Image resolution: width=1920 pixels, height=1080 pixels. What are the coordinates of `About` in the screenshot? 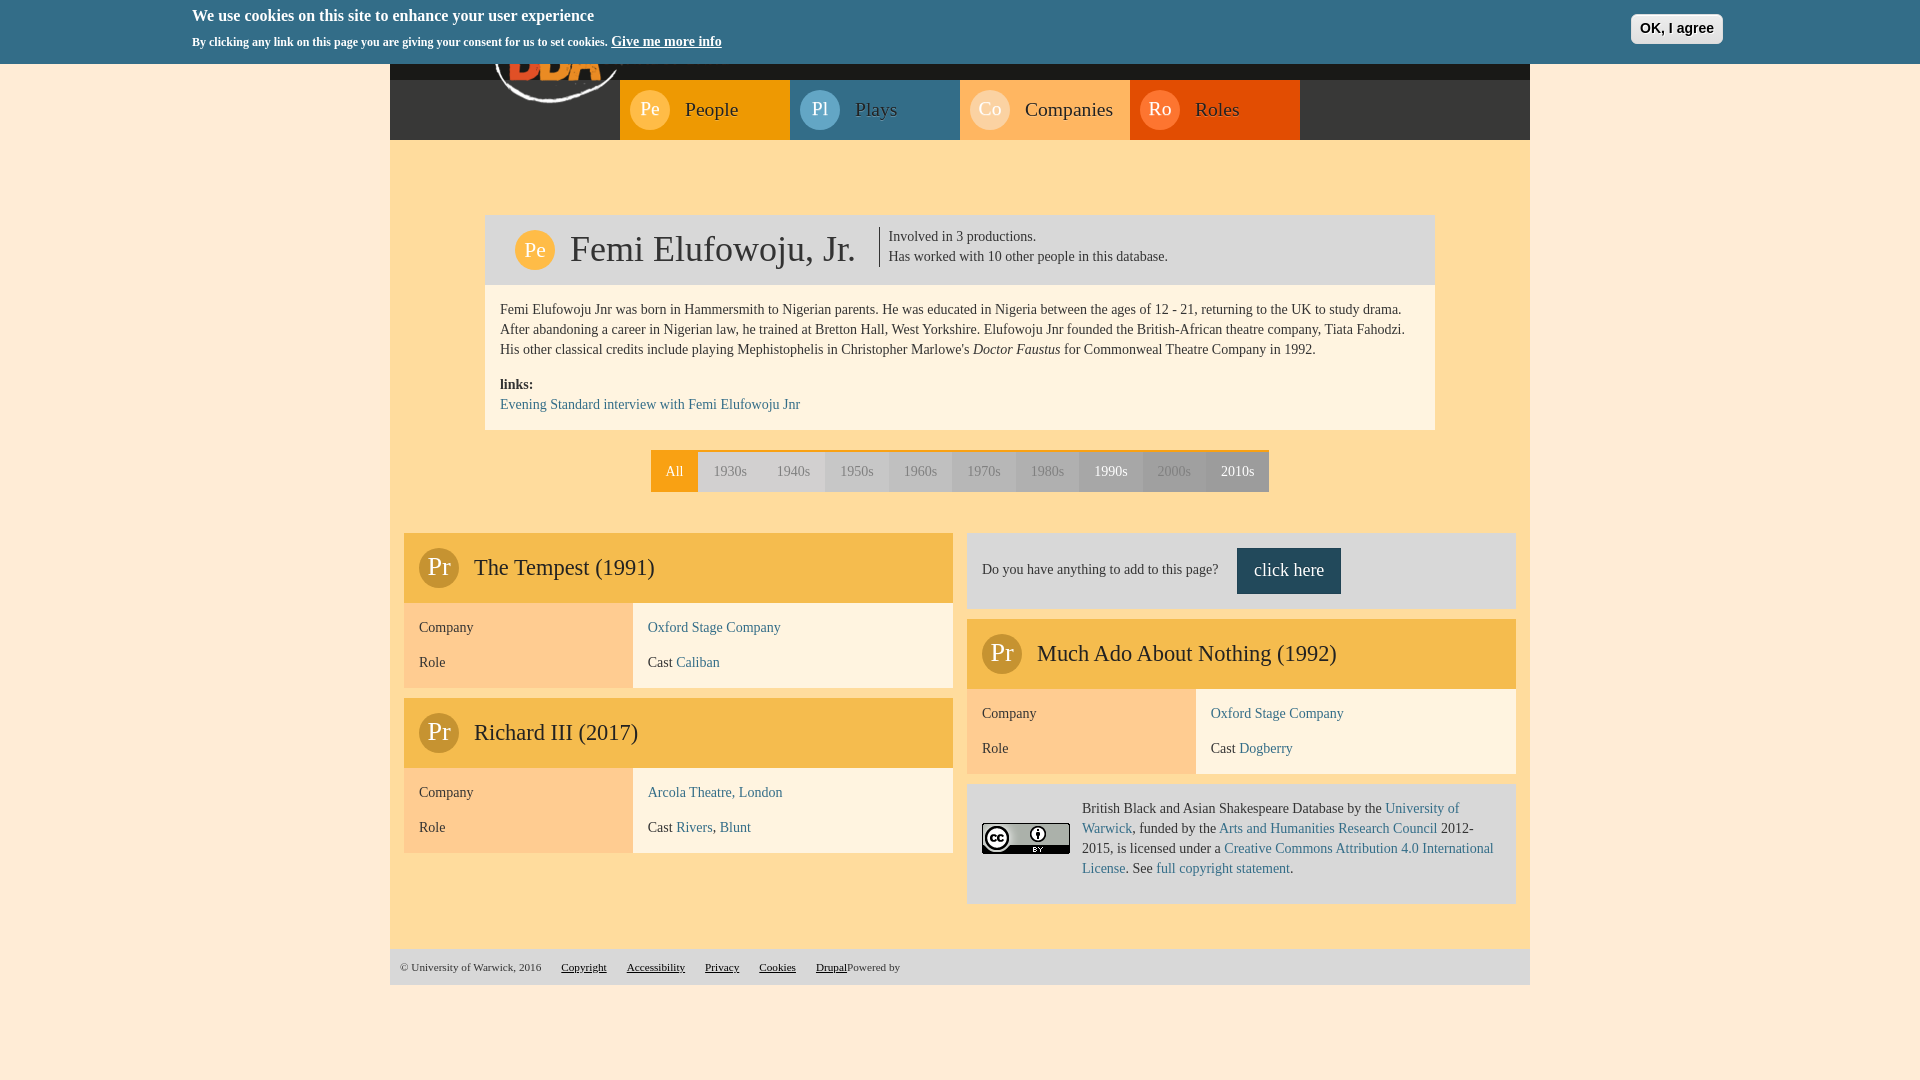 It's located at (1313, 16).